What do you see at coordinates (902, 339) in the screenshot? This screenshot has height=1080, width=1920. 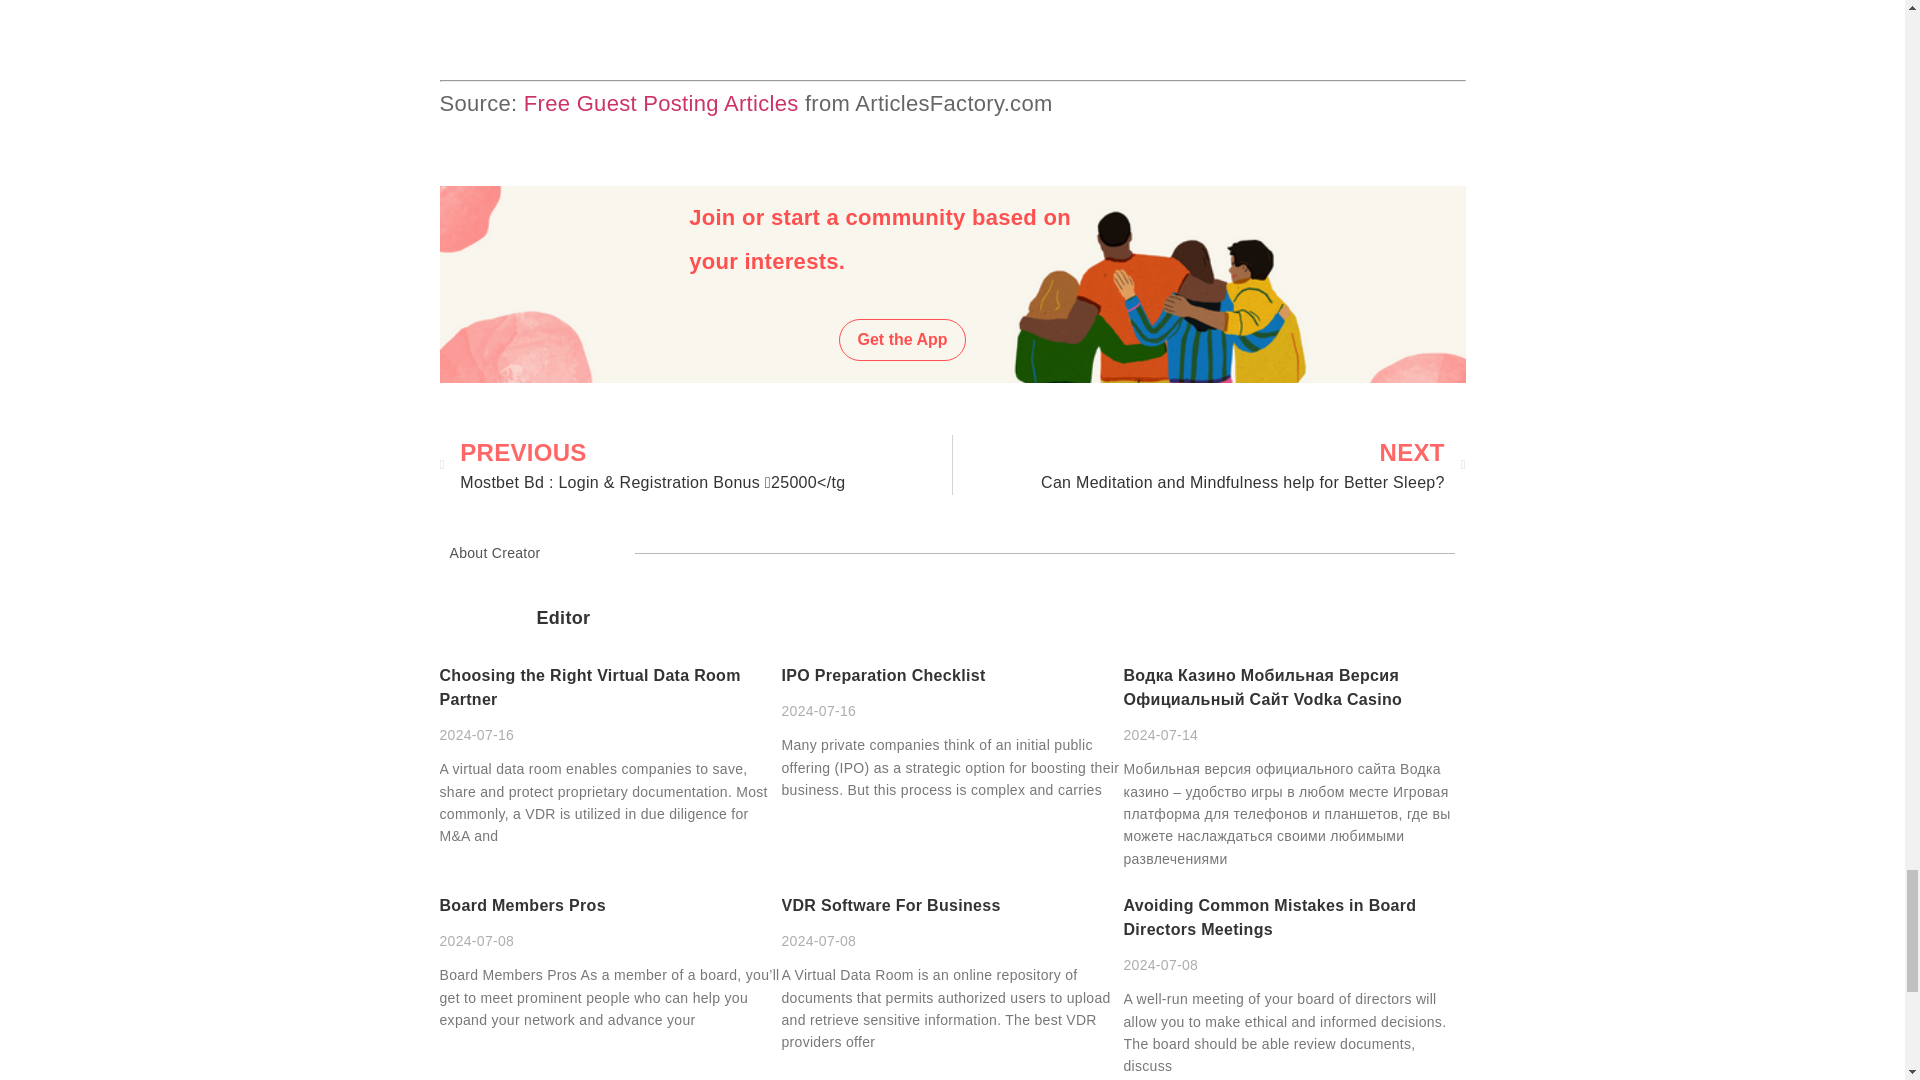 I see `Choosing the Right Virtual Data Room Partner` at bounding box center [902, 339].